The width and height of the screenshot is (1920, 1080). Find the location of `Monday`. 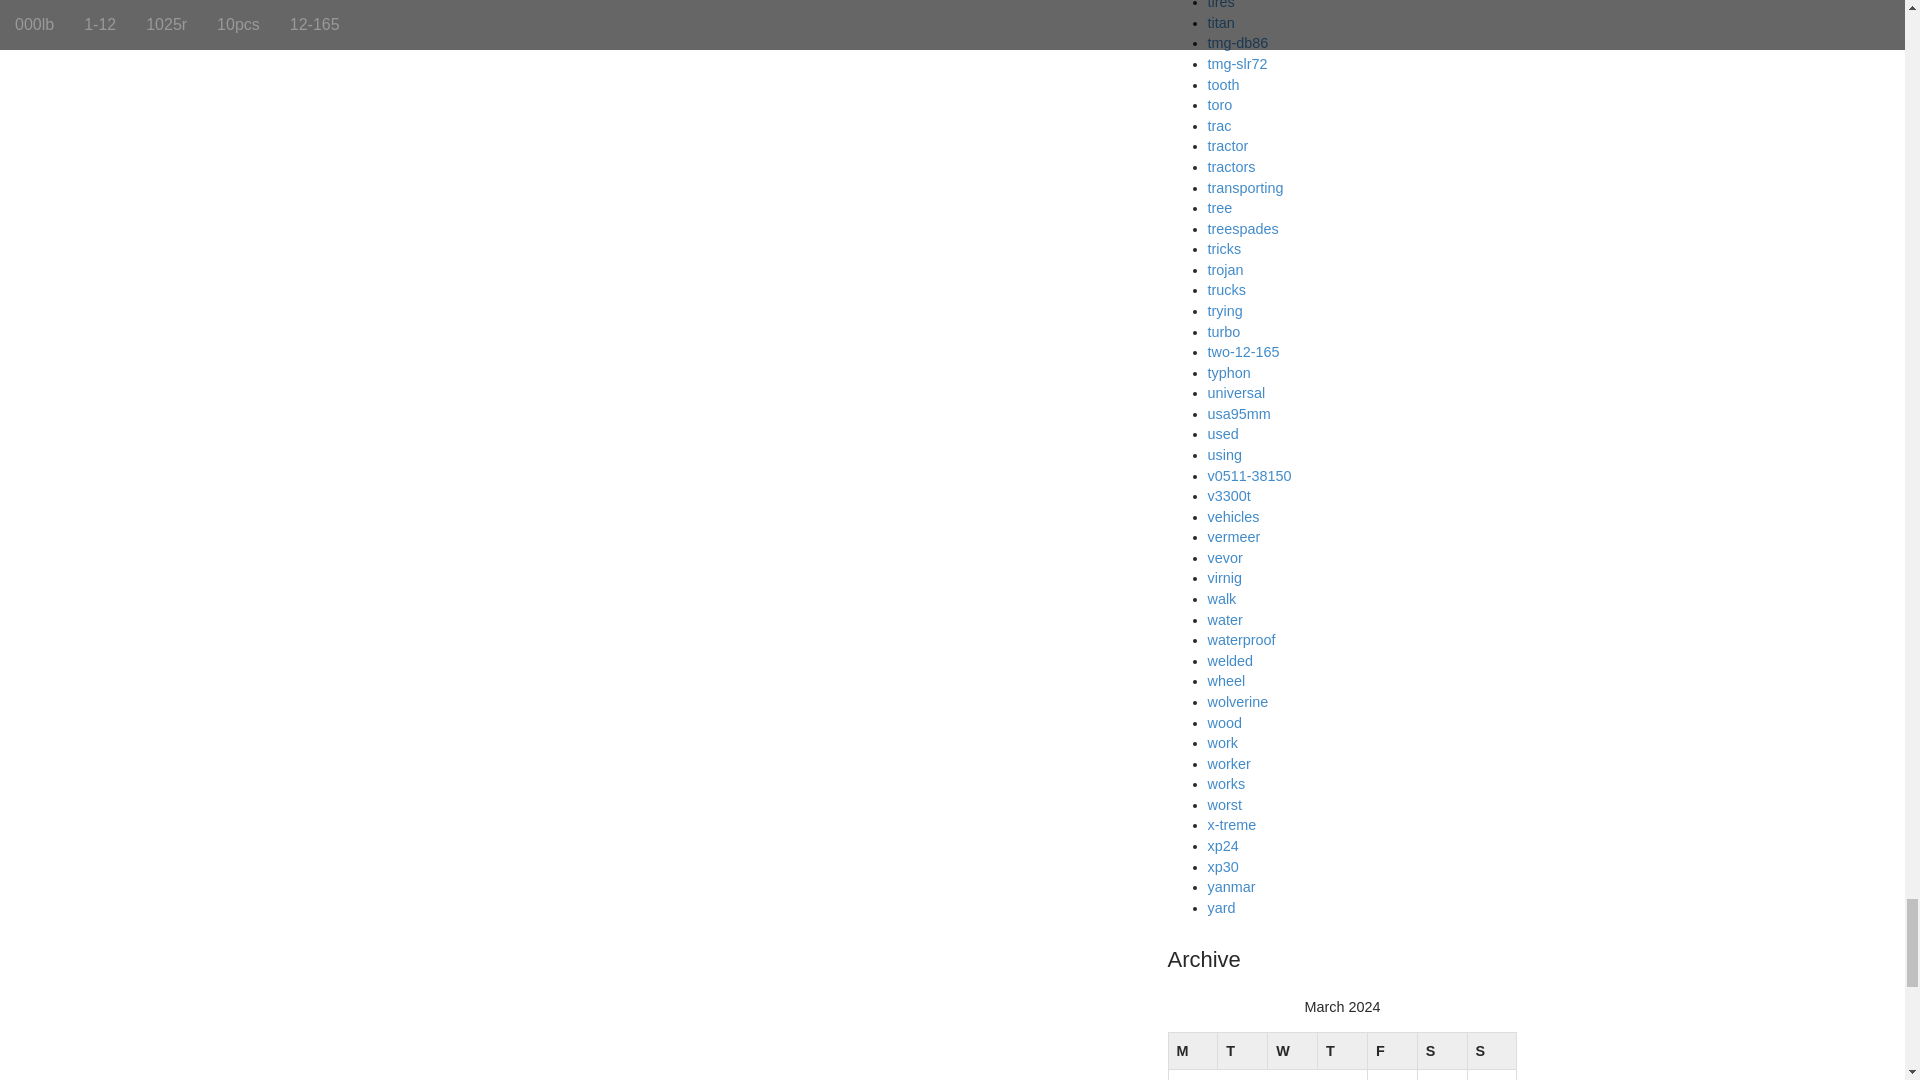

Monday is located at coordinates (1192, 1051).